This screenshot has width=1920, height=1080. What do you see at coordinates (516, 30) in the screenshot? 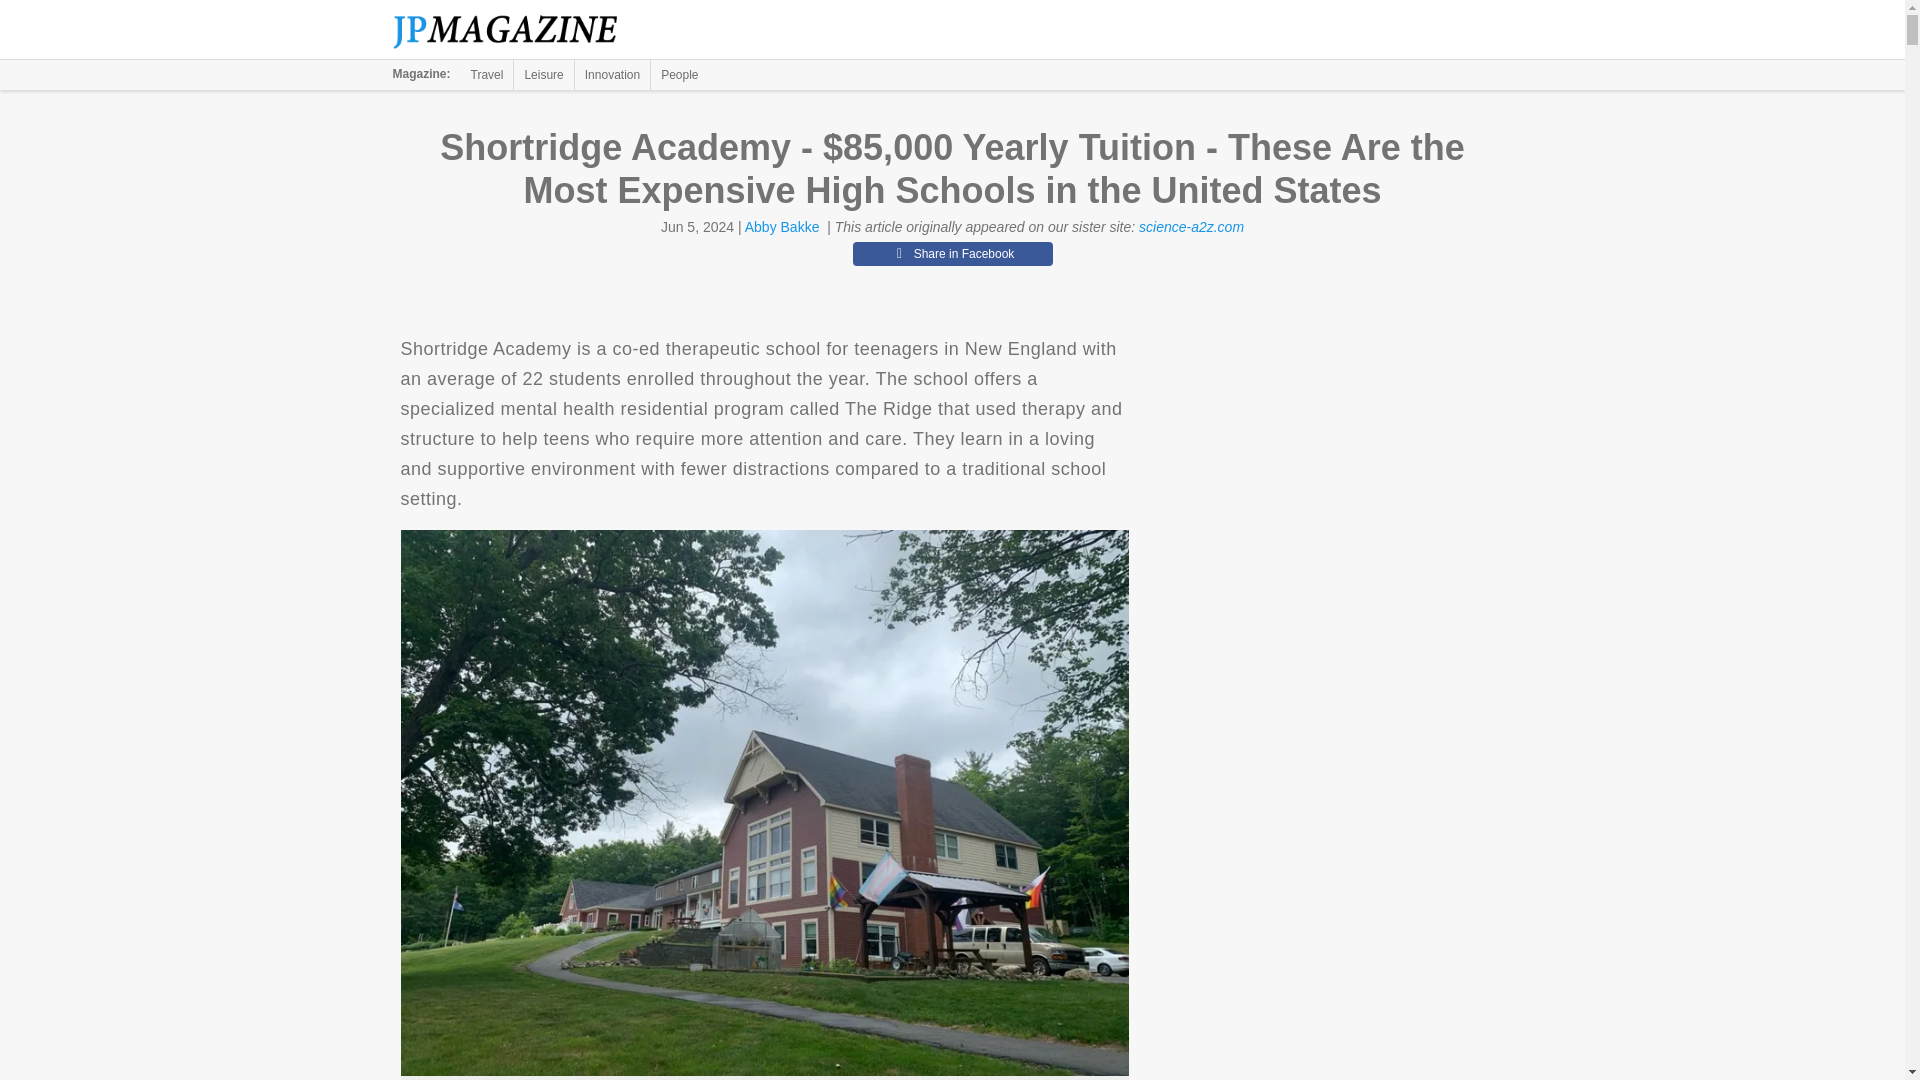
I see `The Jerusalem Post Magazine` at bounding box center [516, 30].